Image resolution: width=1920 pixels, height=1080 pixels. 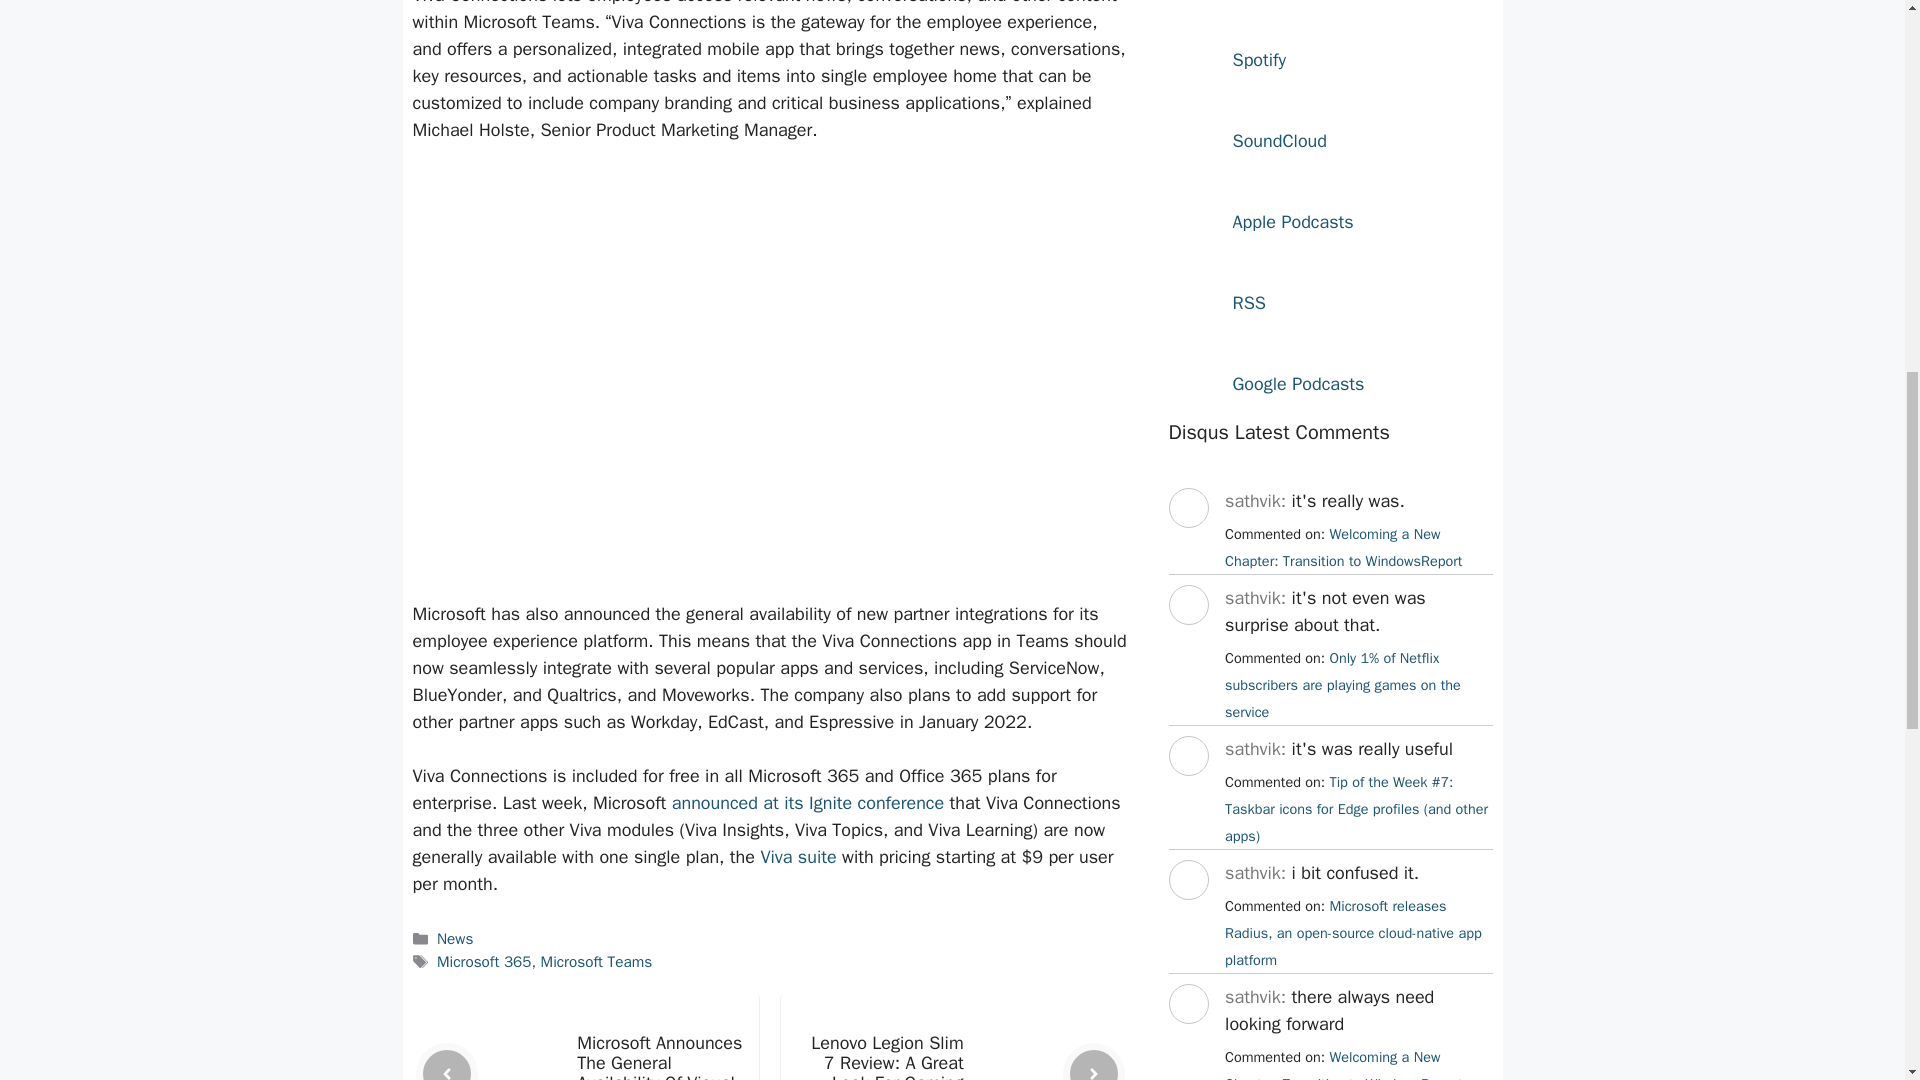 I want to click on July 24, 2024, so click(x=1342, y=547).